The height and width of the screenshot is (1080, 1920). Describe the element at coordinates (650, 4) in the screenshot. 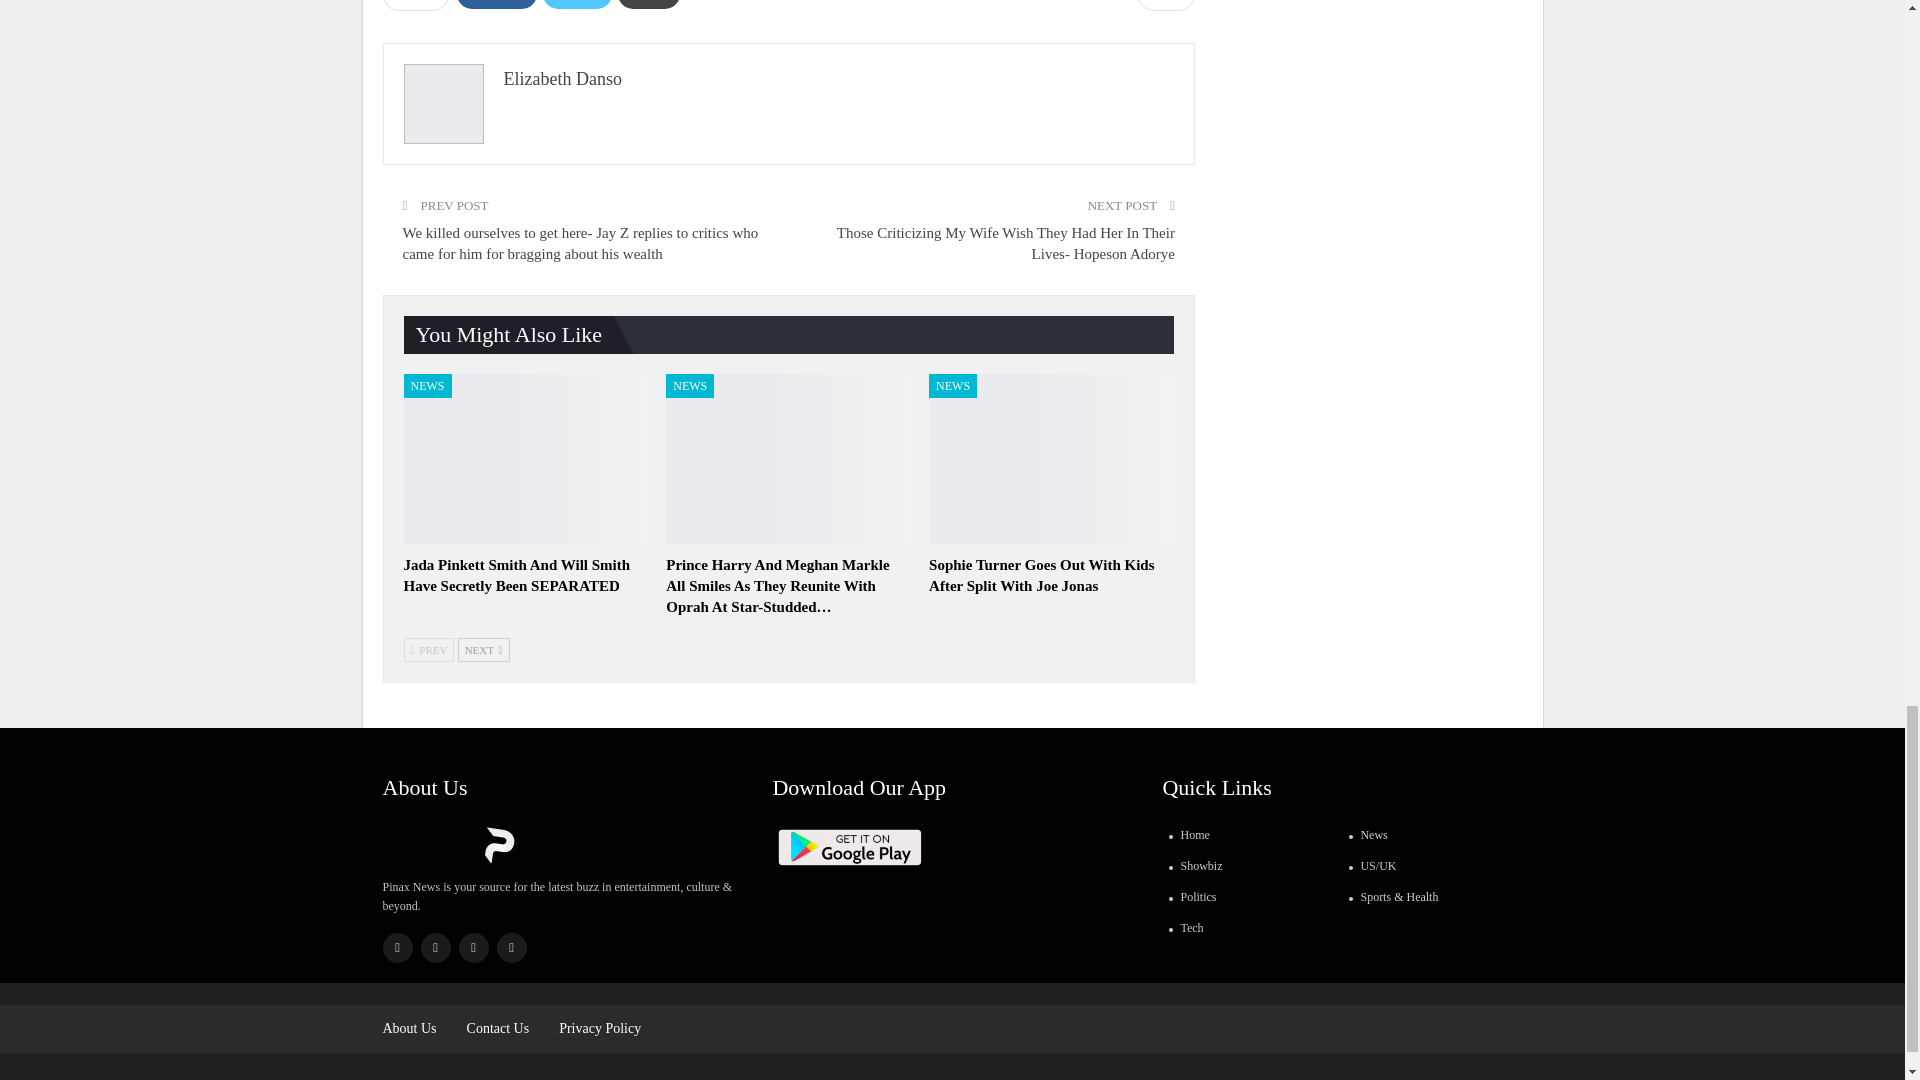

I see `Email` at that location.